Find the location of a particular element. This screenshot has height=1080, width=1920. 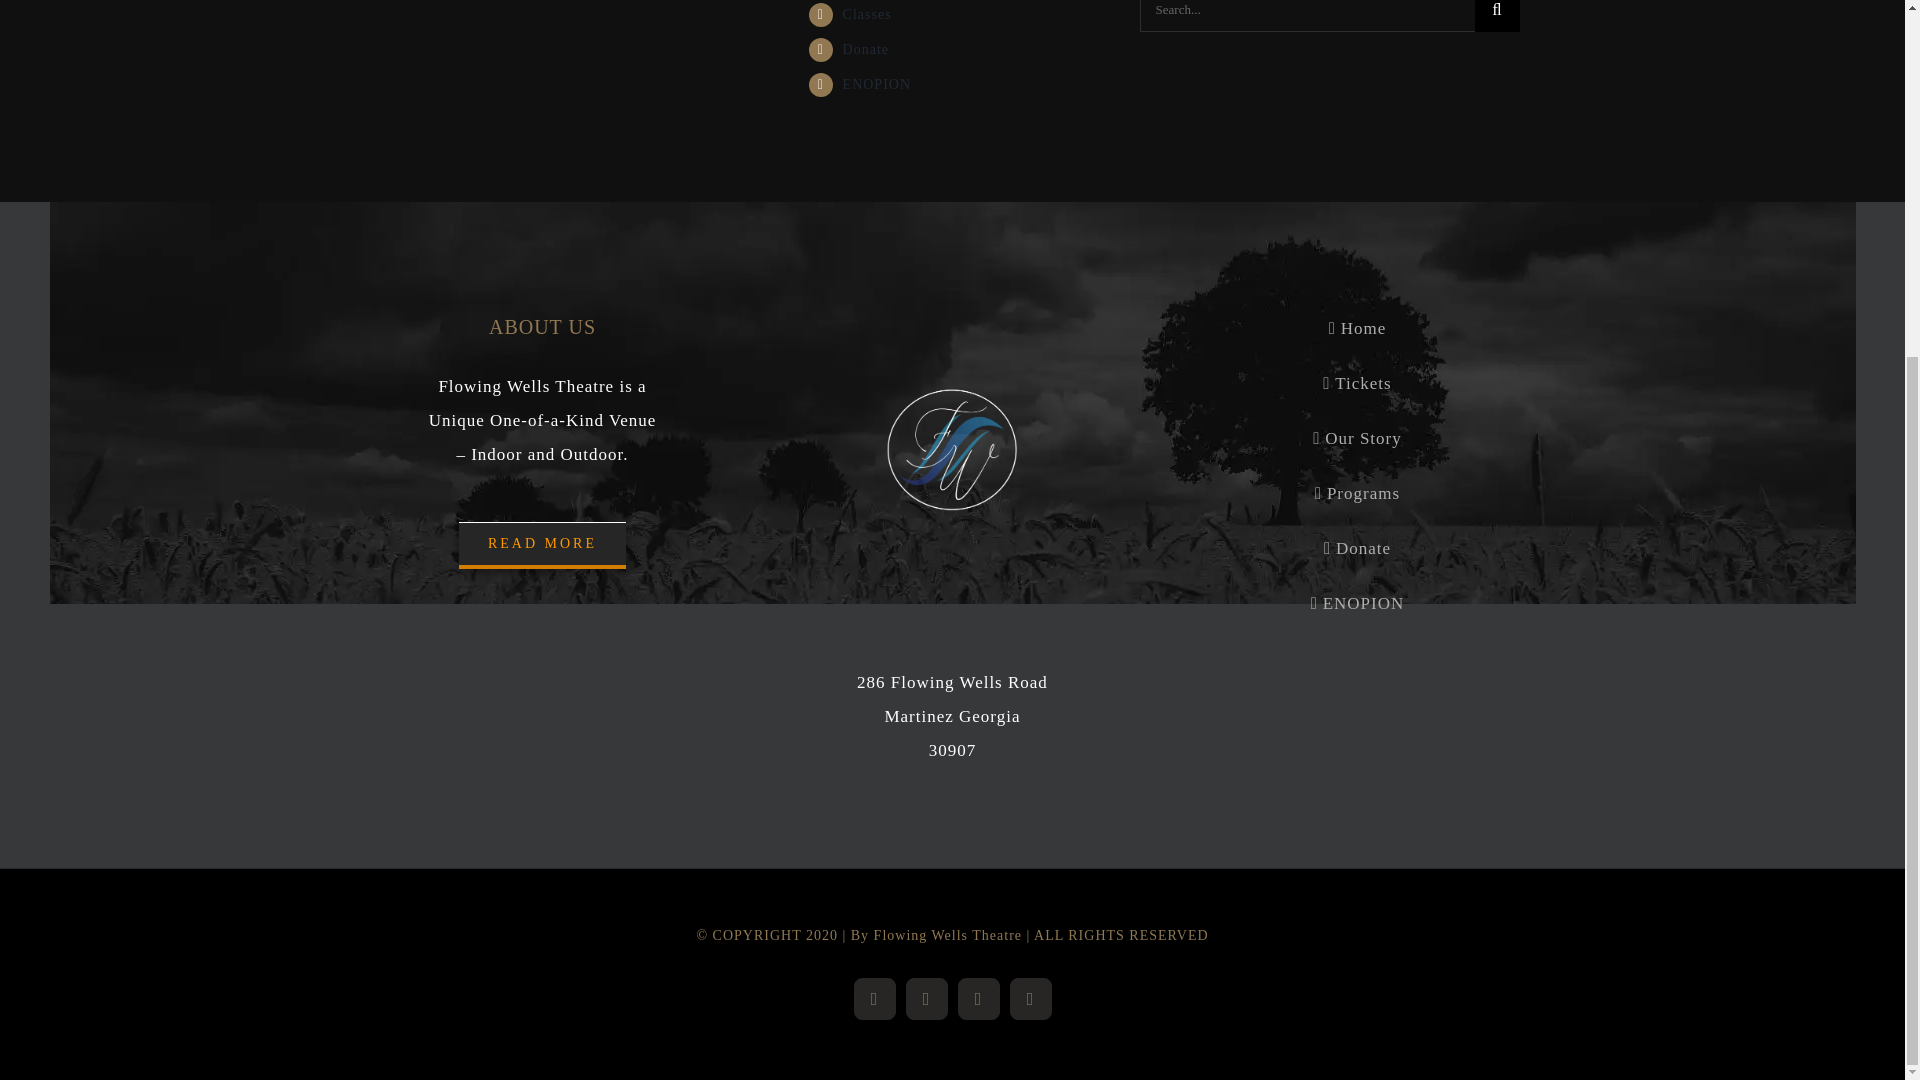

Classes is located at coordinates (867, 14).